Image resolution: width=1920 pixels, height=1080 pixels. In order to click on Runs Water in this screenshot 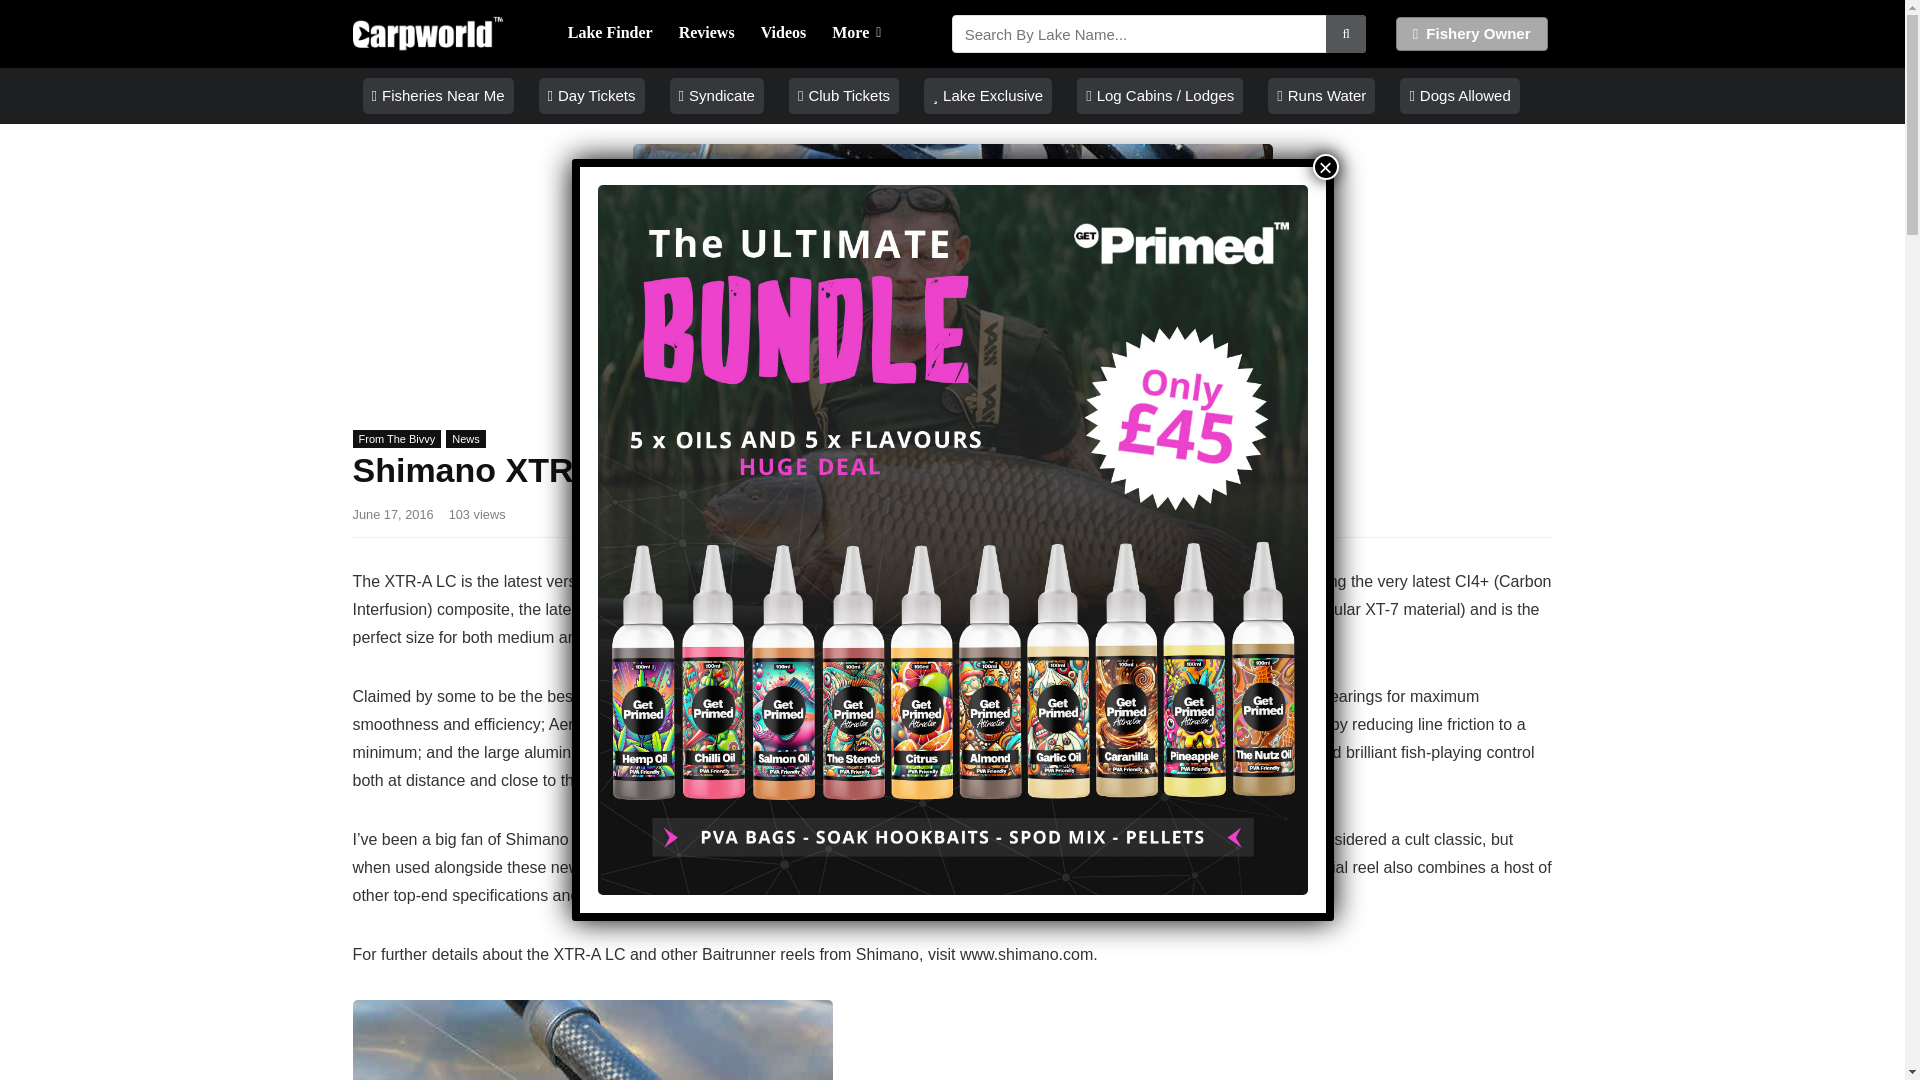, I will do `click(1320, 96)`.